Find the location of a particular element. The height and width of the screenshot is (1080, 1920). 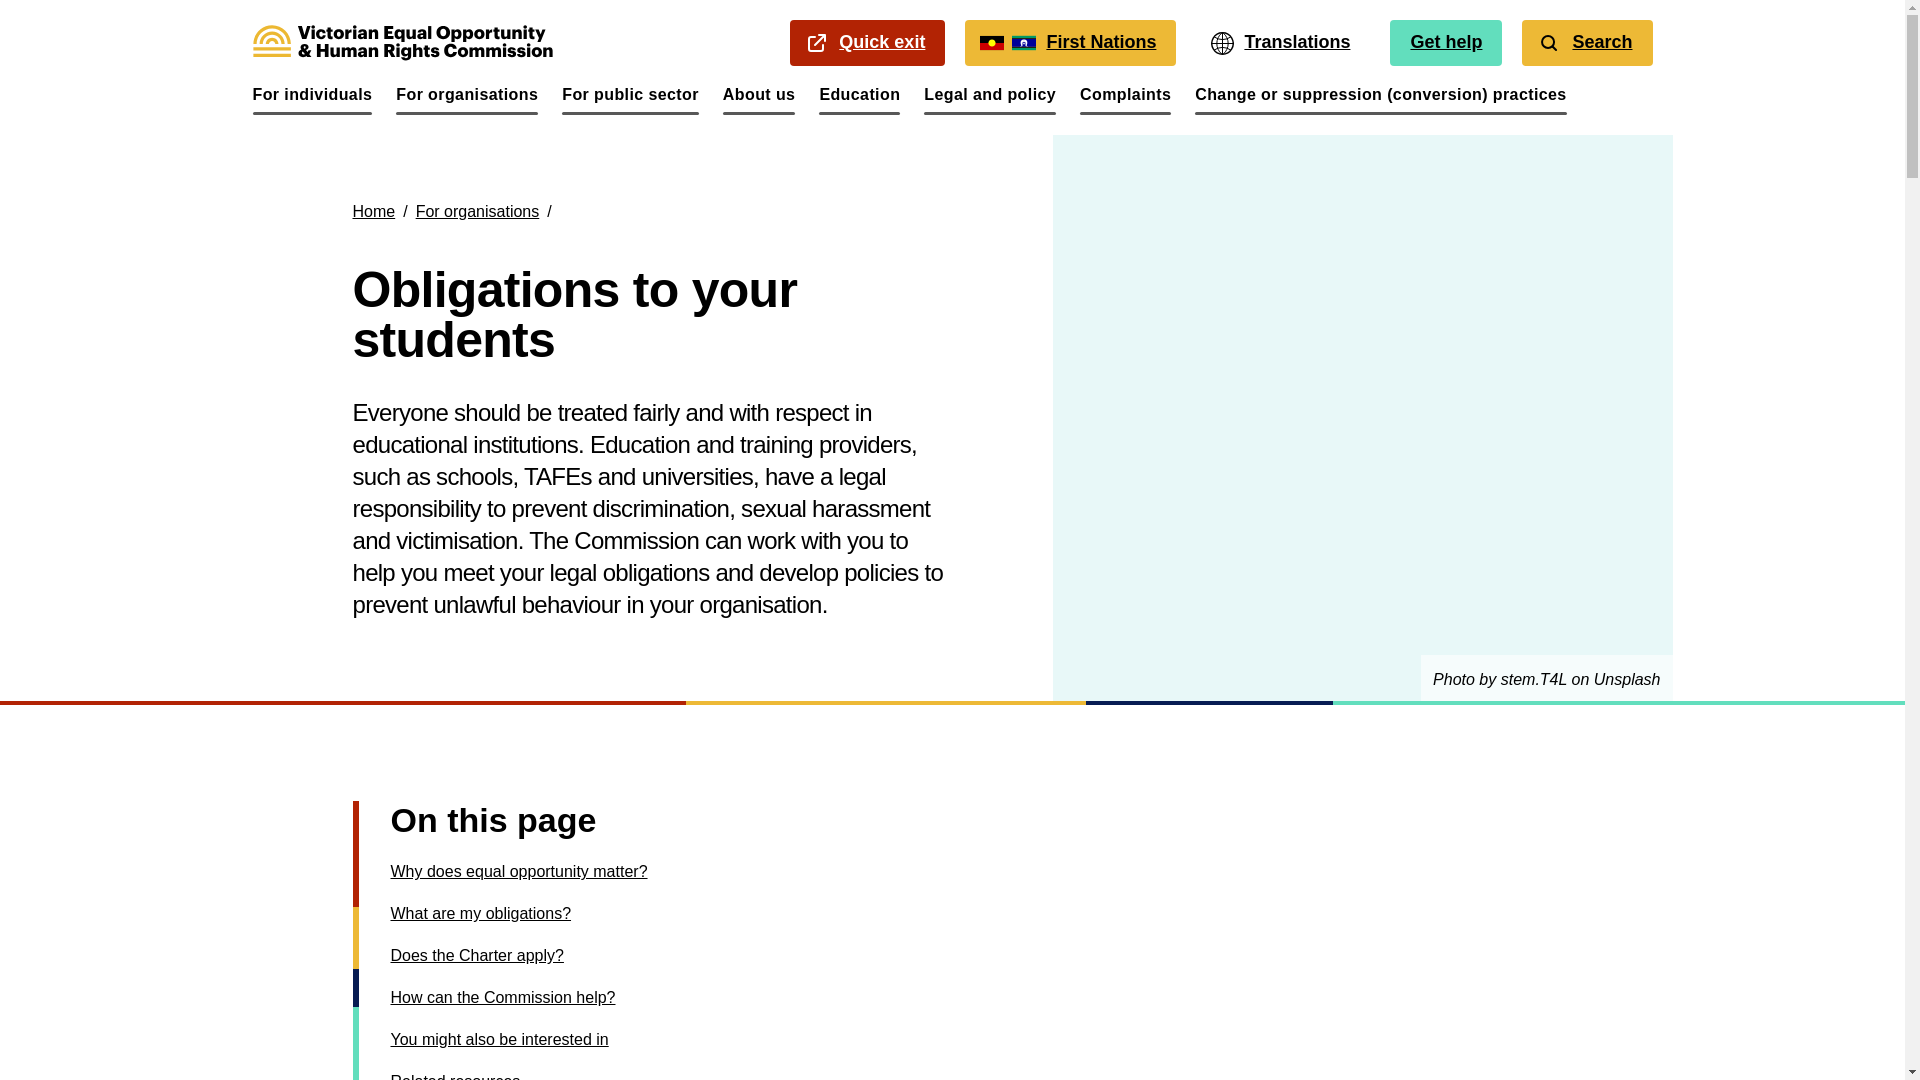

You might also be interested in is located at coordinates (502, 997).